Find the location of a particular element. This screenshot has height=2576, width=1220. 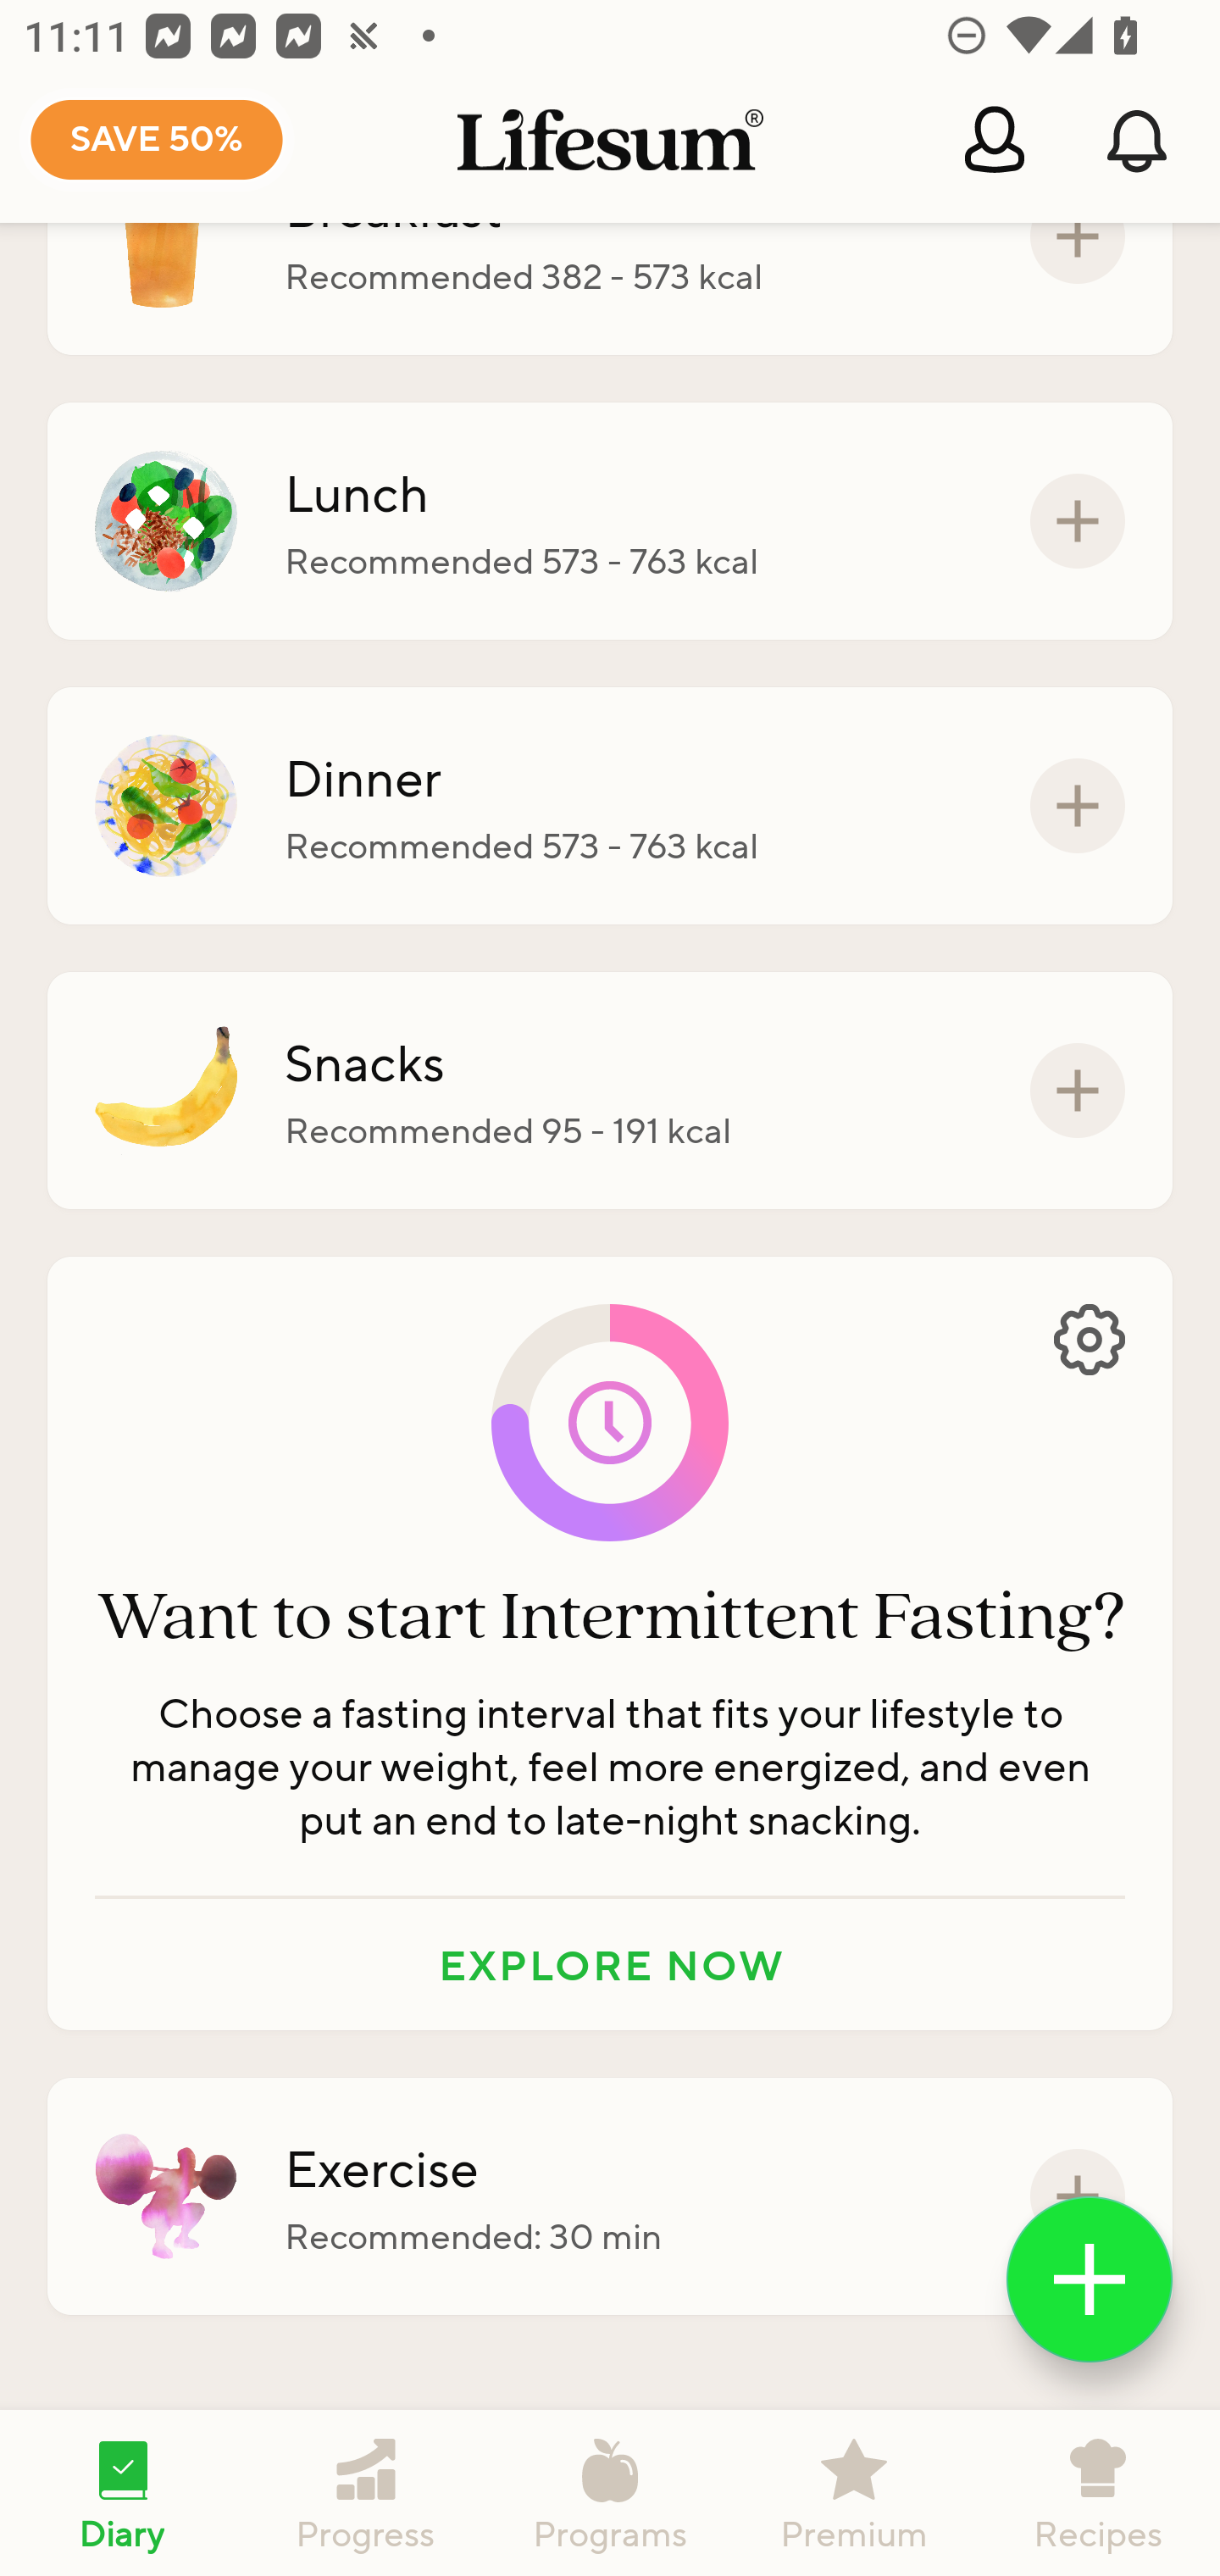

Lunch Recommended 573 - 763 kcal is located at coordinates (610, 520).